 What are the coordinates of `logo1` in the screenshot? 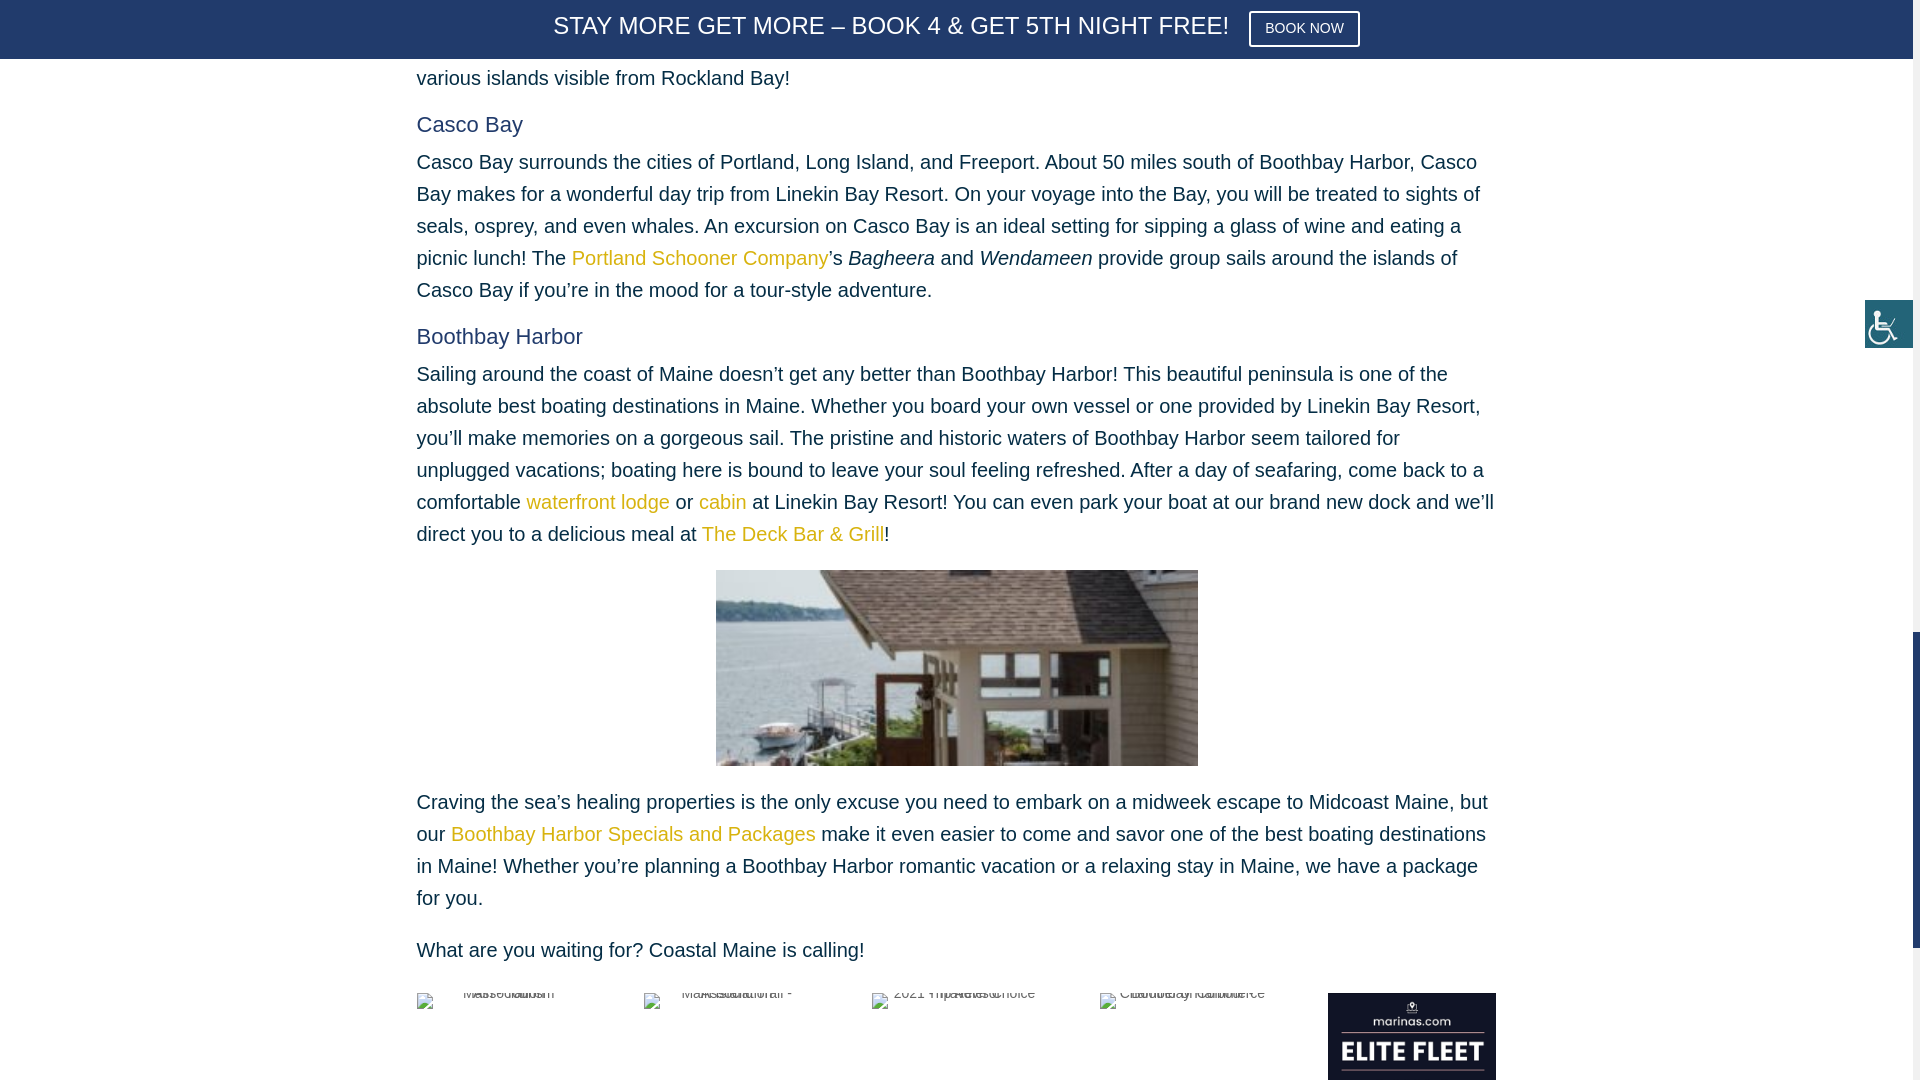 It's located at (500, 1000).